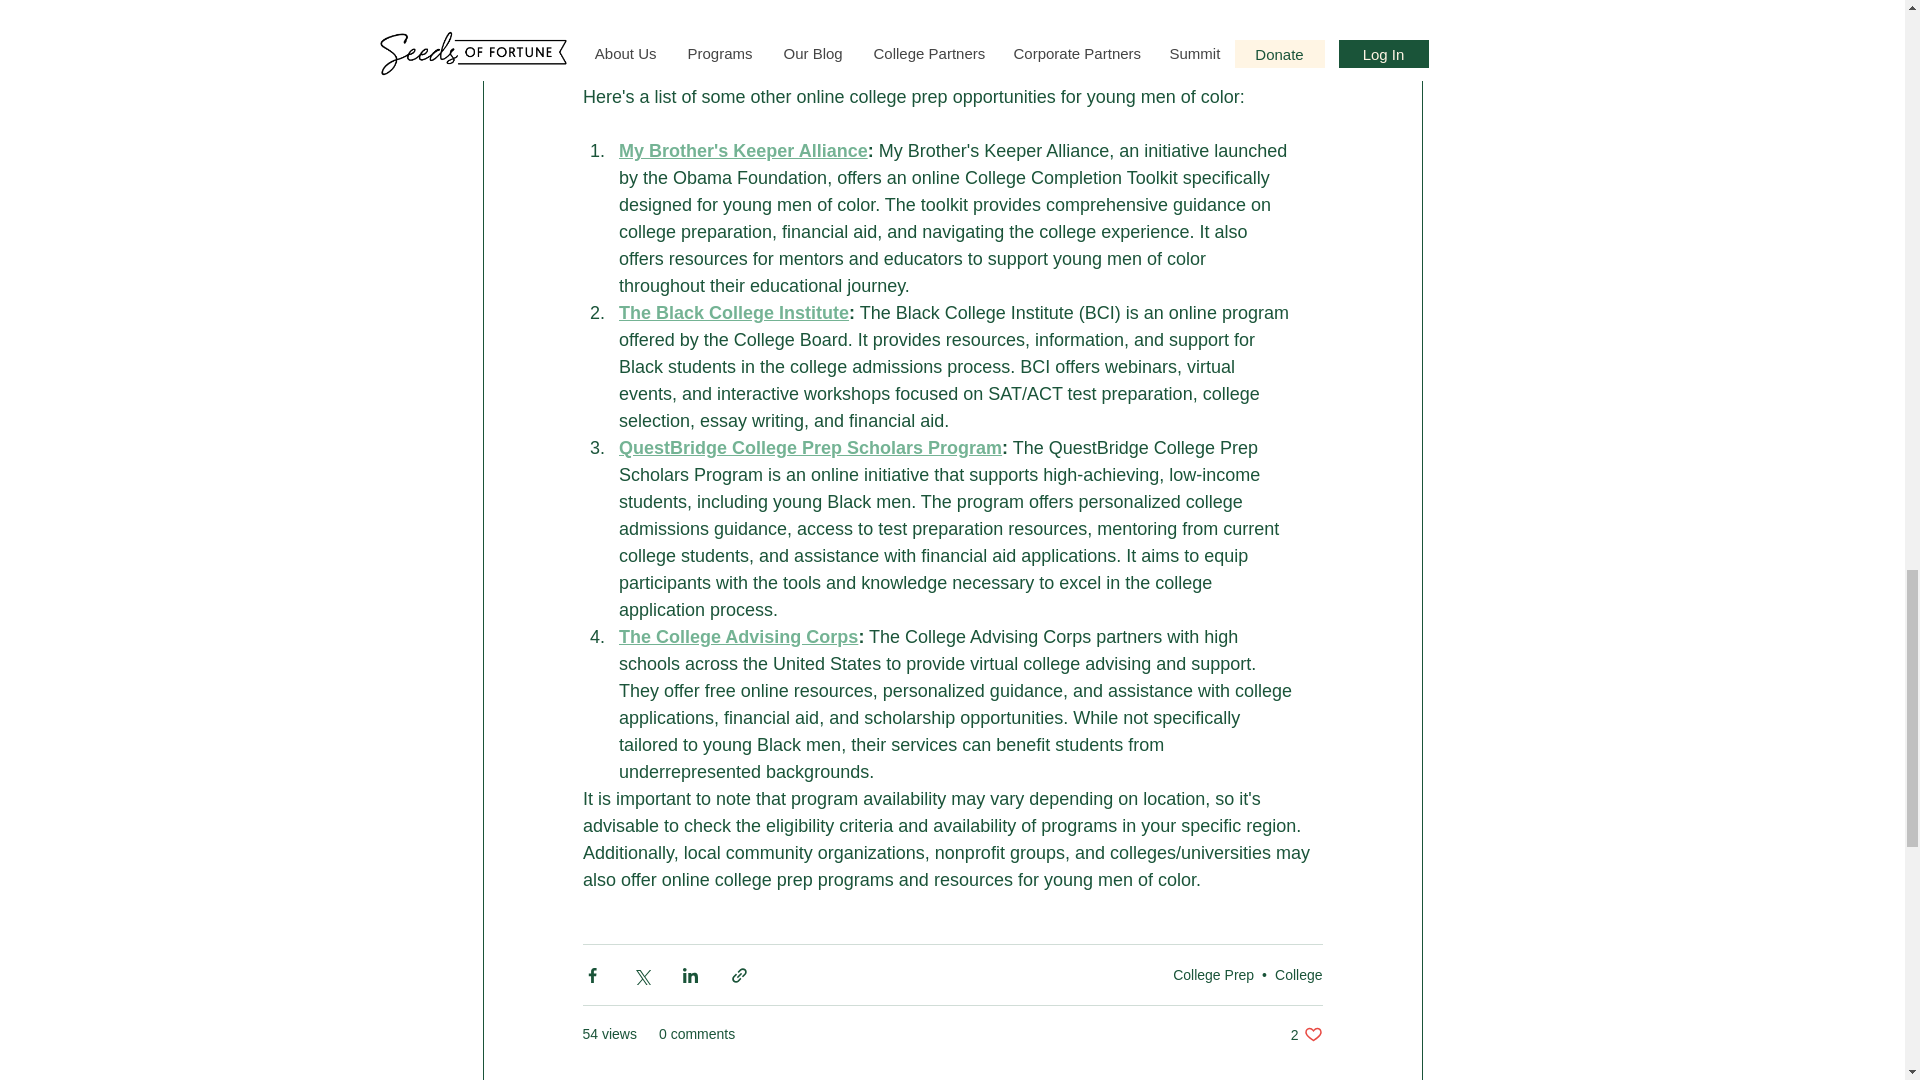  What do you see at coordinates (1298, 973) in the screenshot?
I see `My Brother's Keeper Alliance` at bounding box center [1298, 973].